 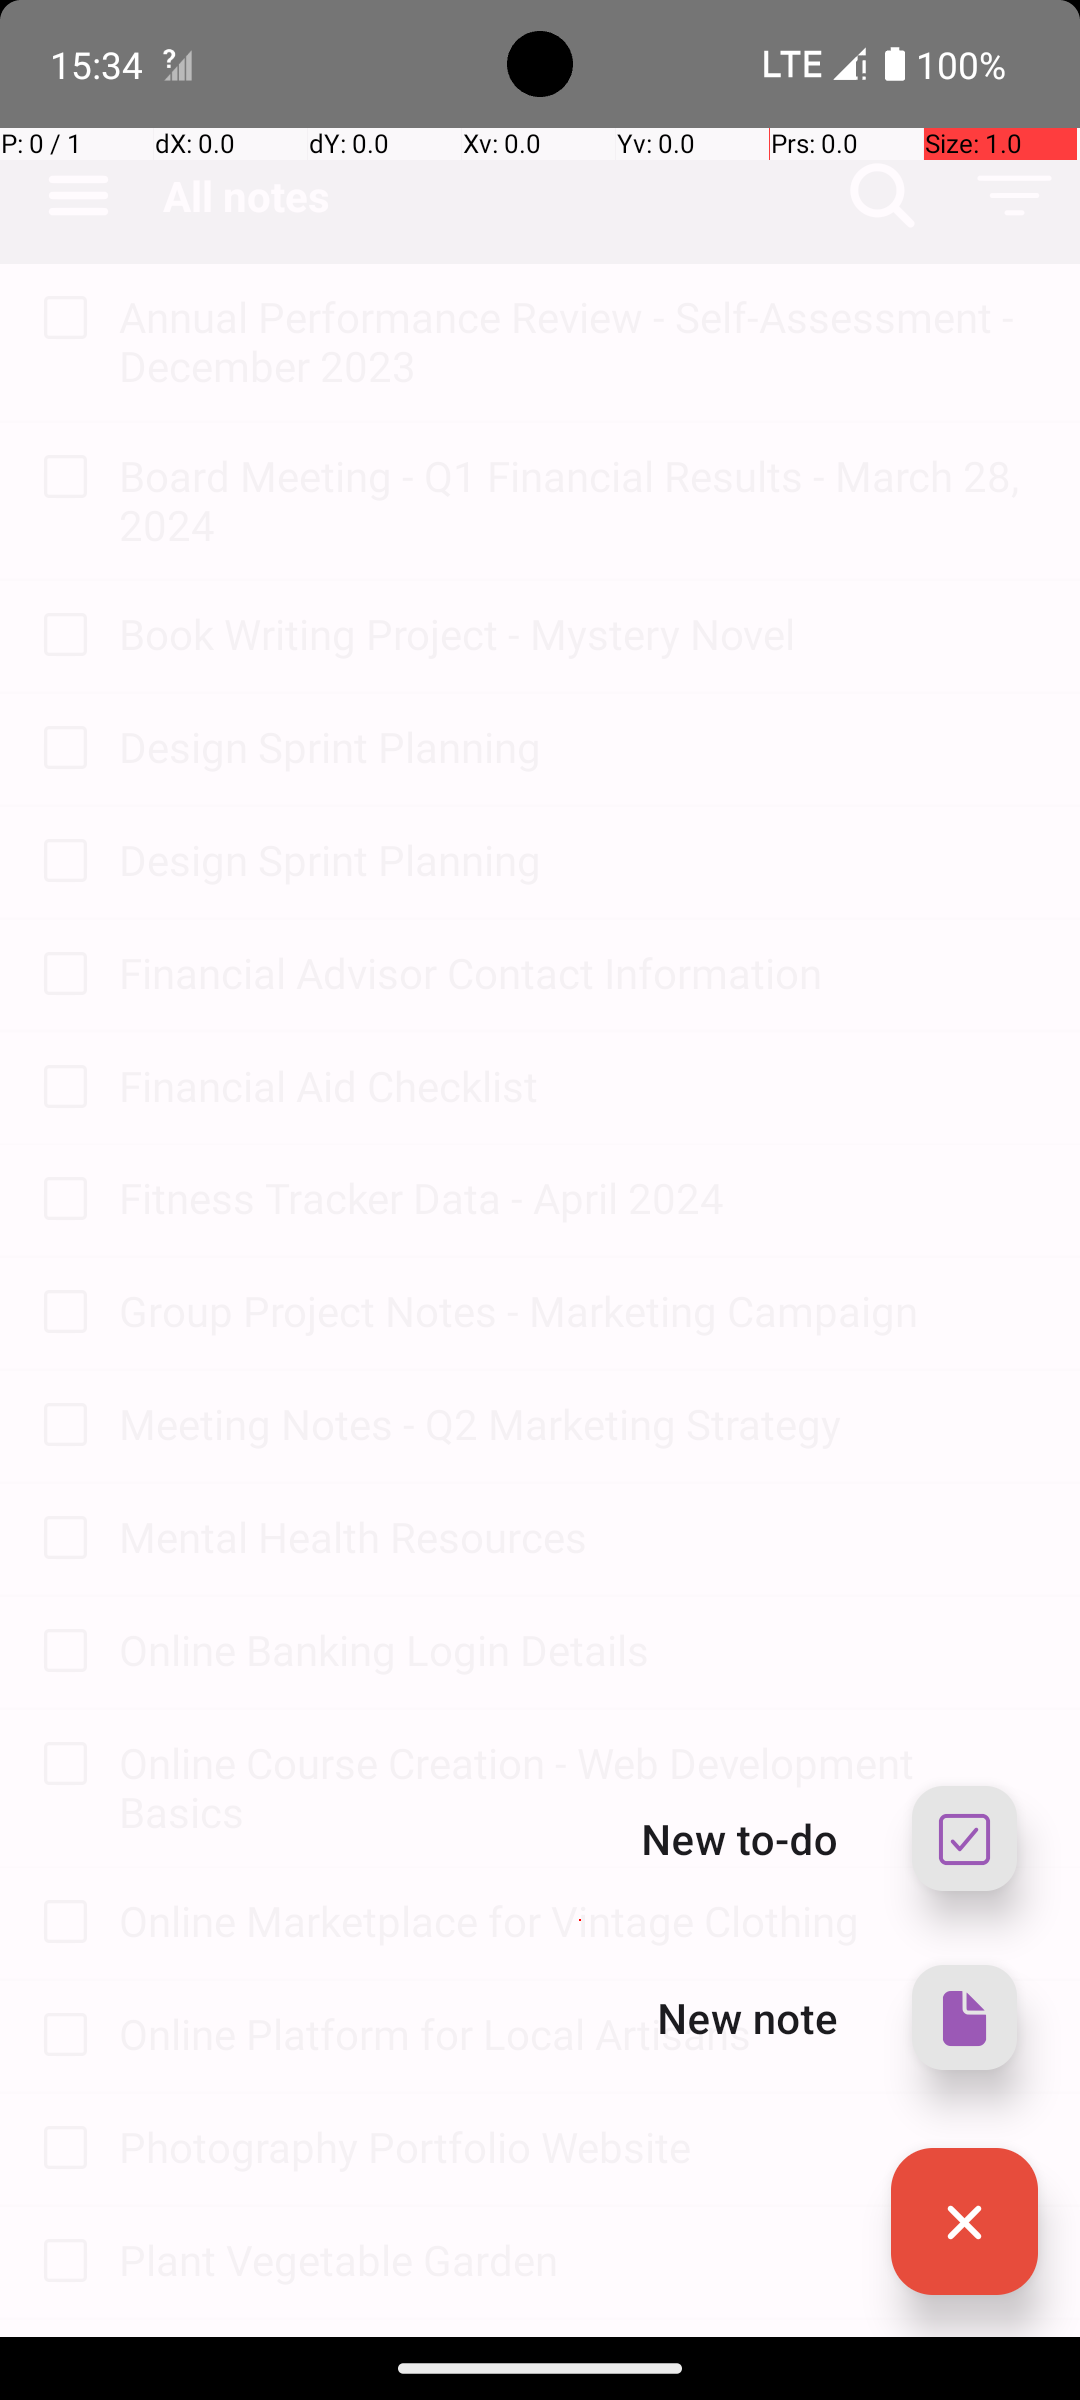 I want to click on to-do: Online Marketplace for Vintage Clothing, so click(x=60, y=1923).